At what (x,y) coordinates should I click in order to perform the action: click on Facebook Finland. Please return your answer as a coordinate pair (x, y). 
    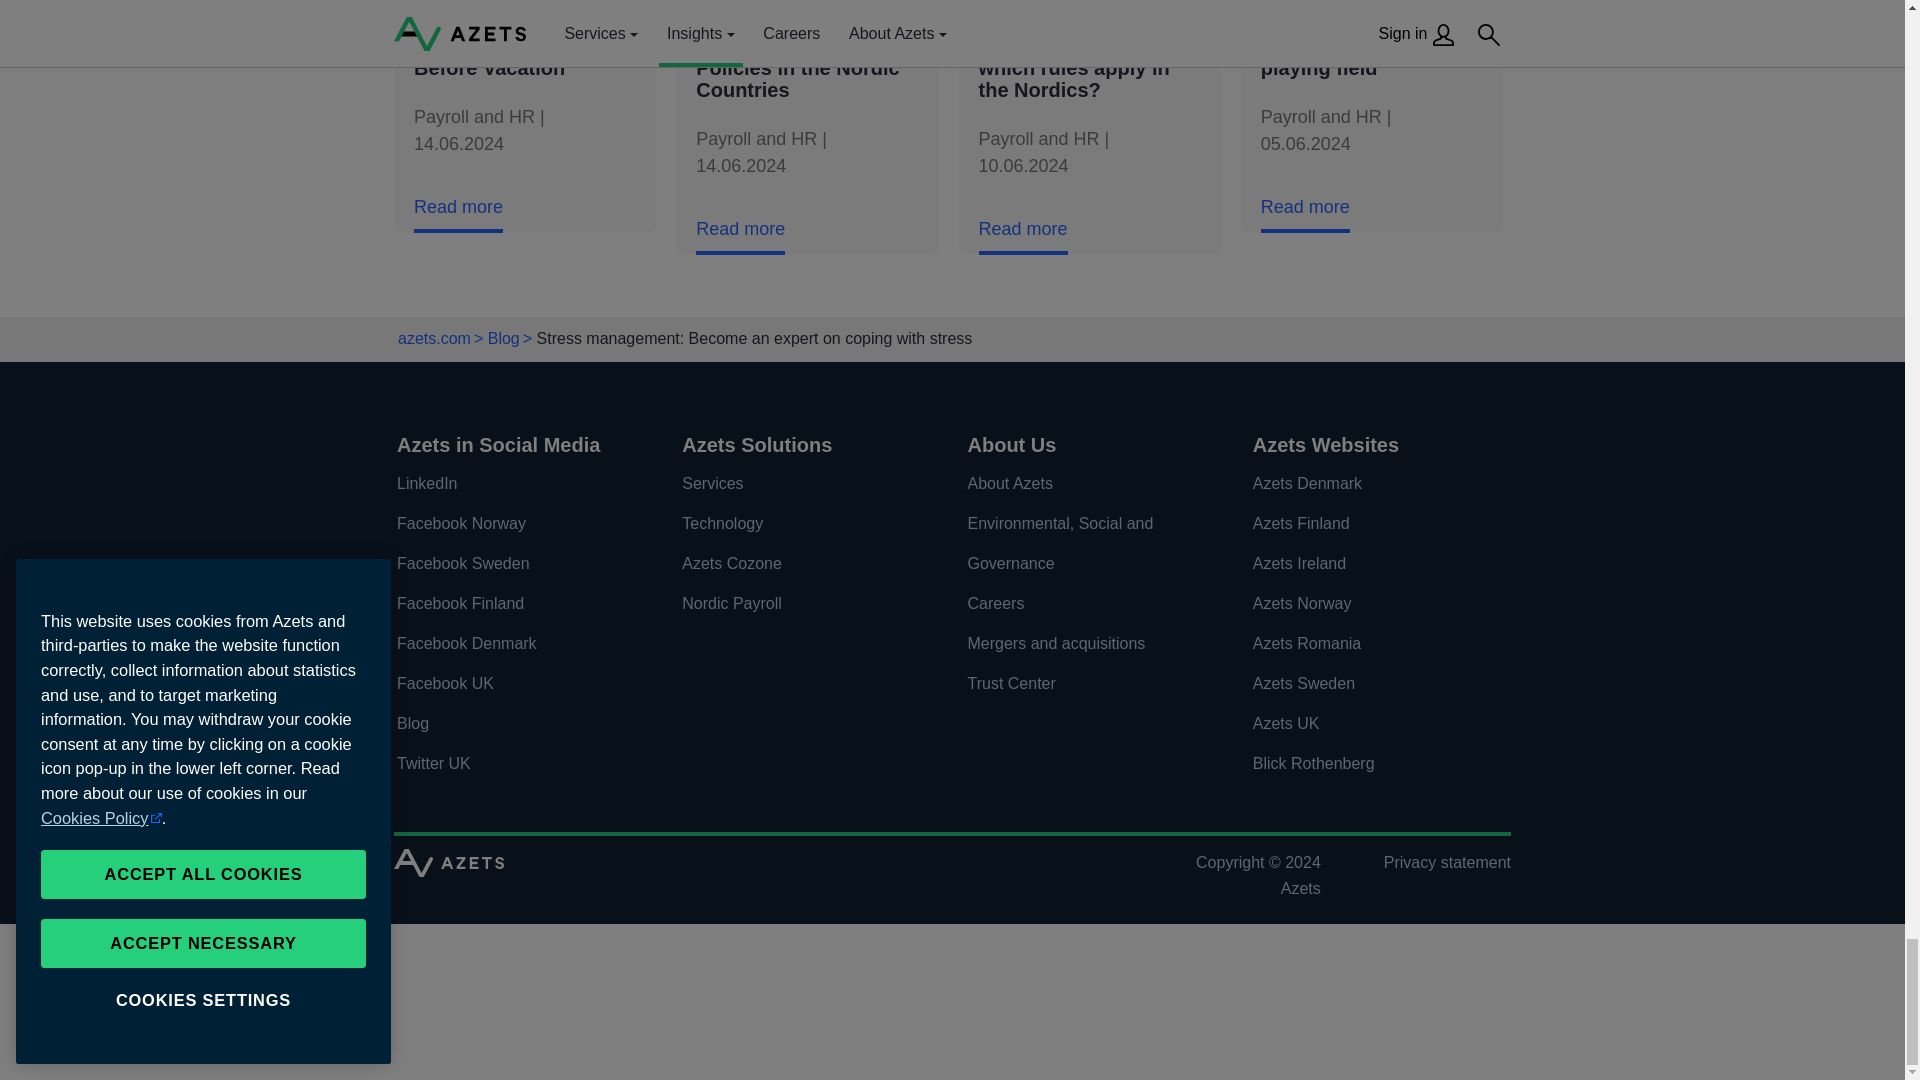
    Looking at the image, I should click on (518, 604).